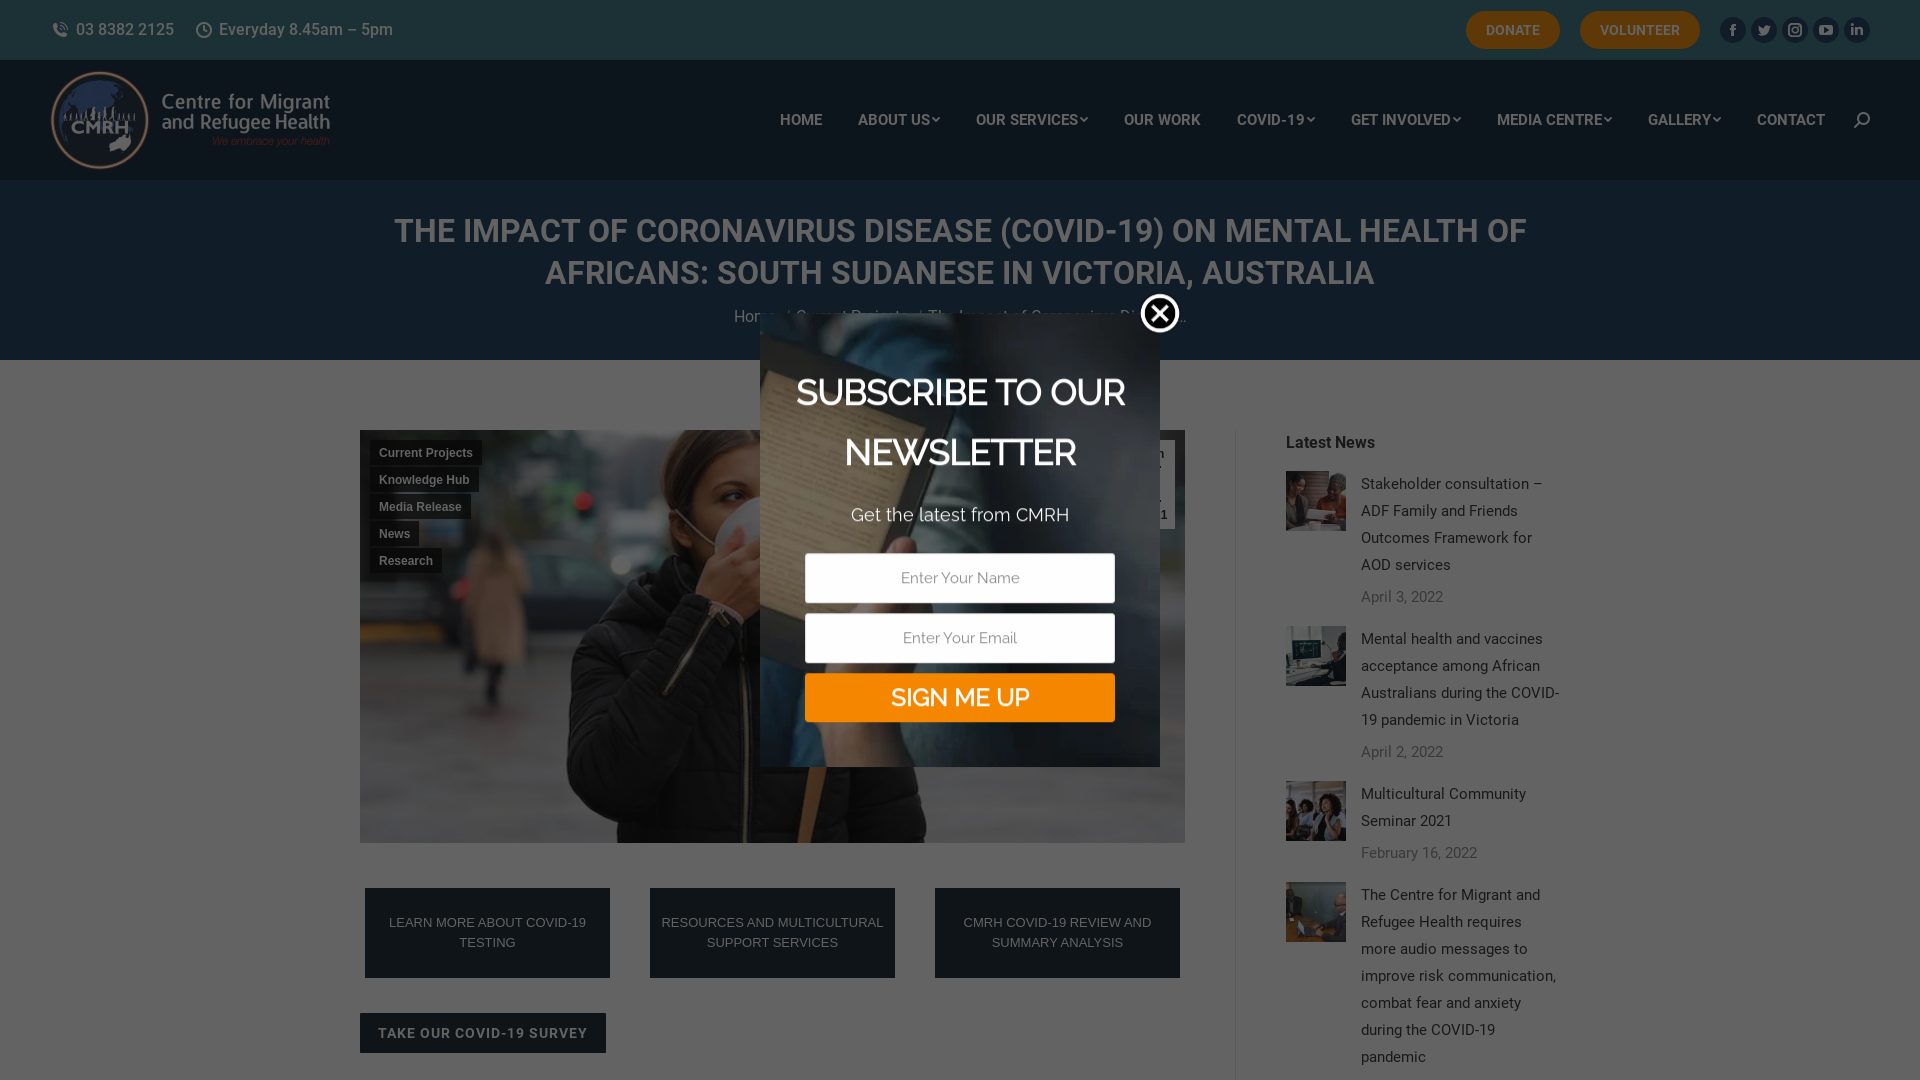  I want to click on GET INVOLVED, so click(1406, 120).